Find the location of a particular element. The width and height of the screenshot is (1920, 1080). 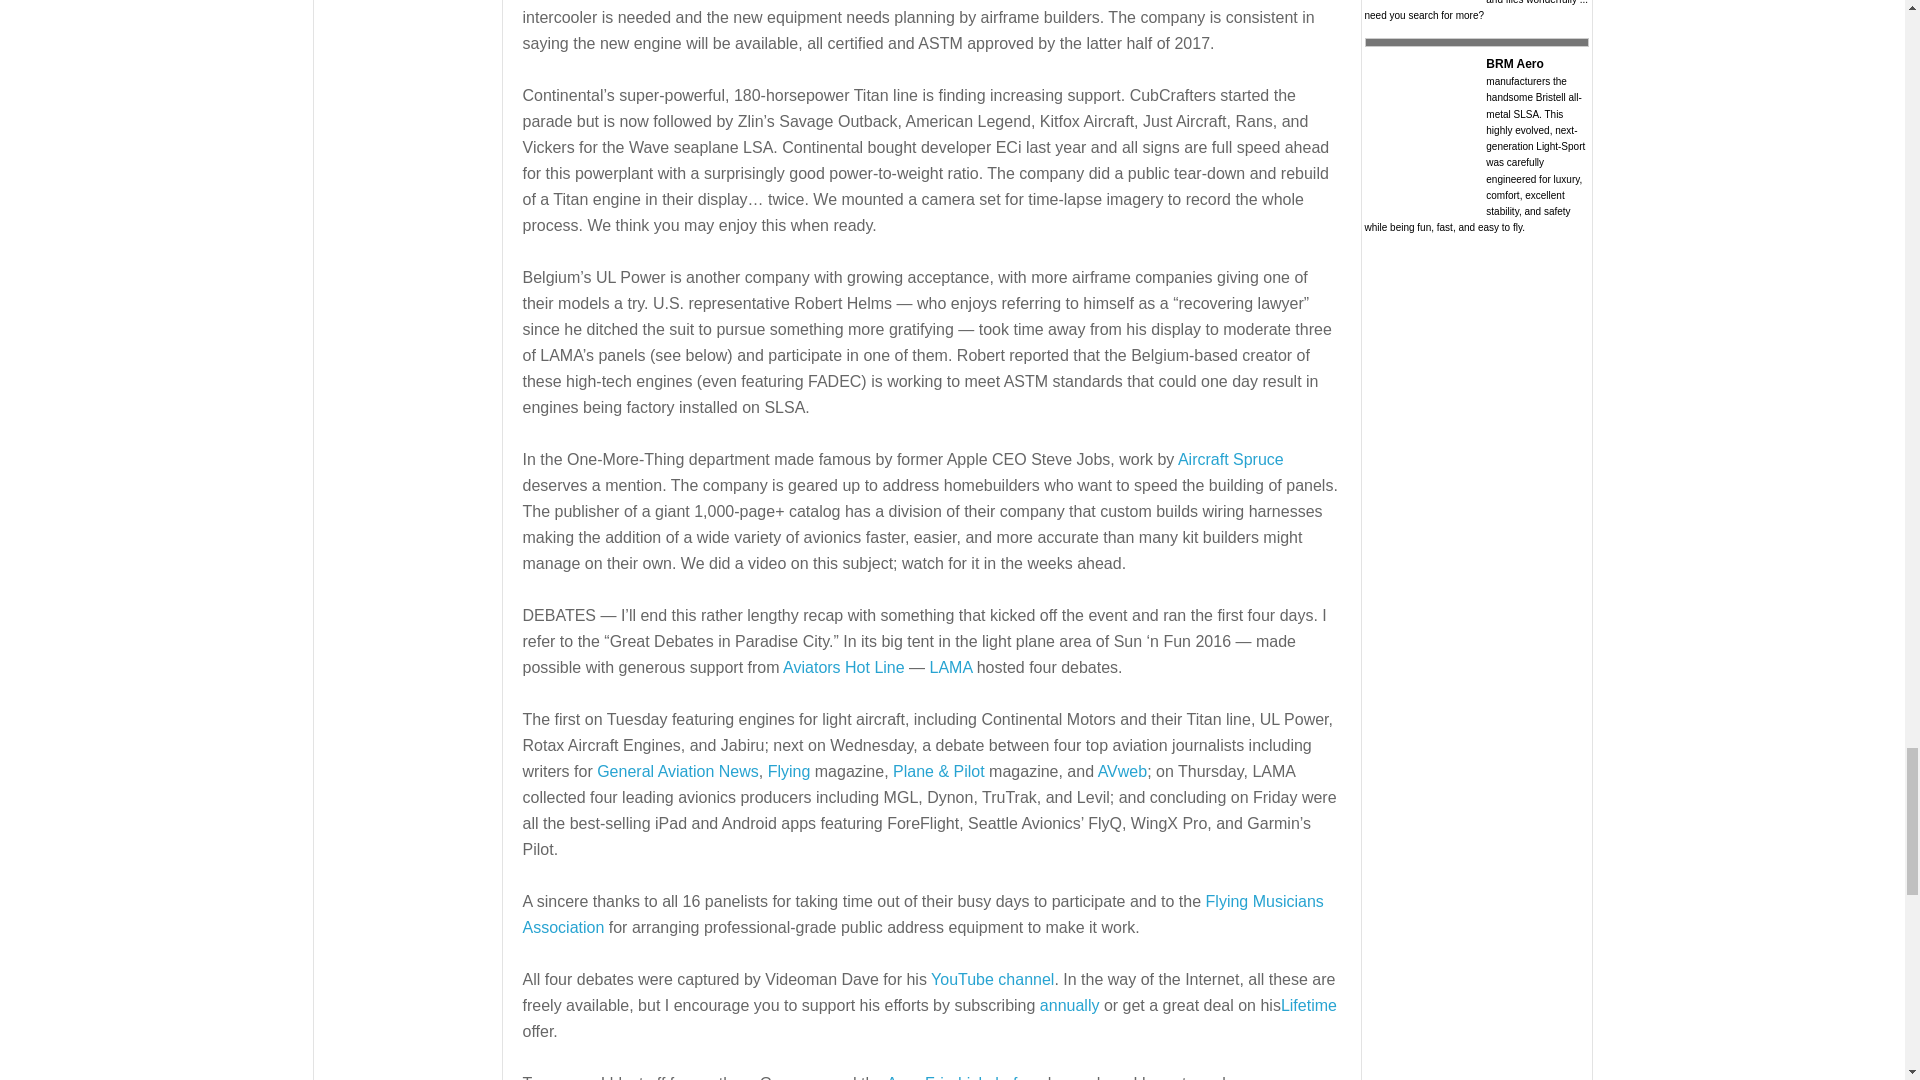

LAMA is located at coordinates (951, 667).